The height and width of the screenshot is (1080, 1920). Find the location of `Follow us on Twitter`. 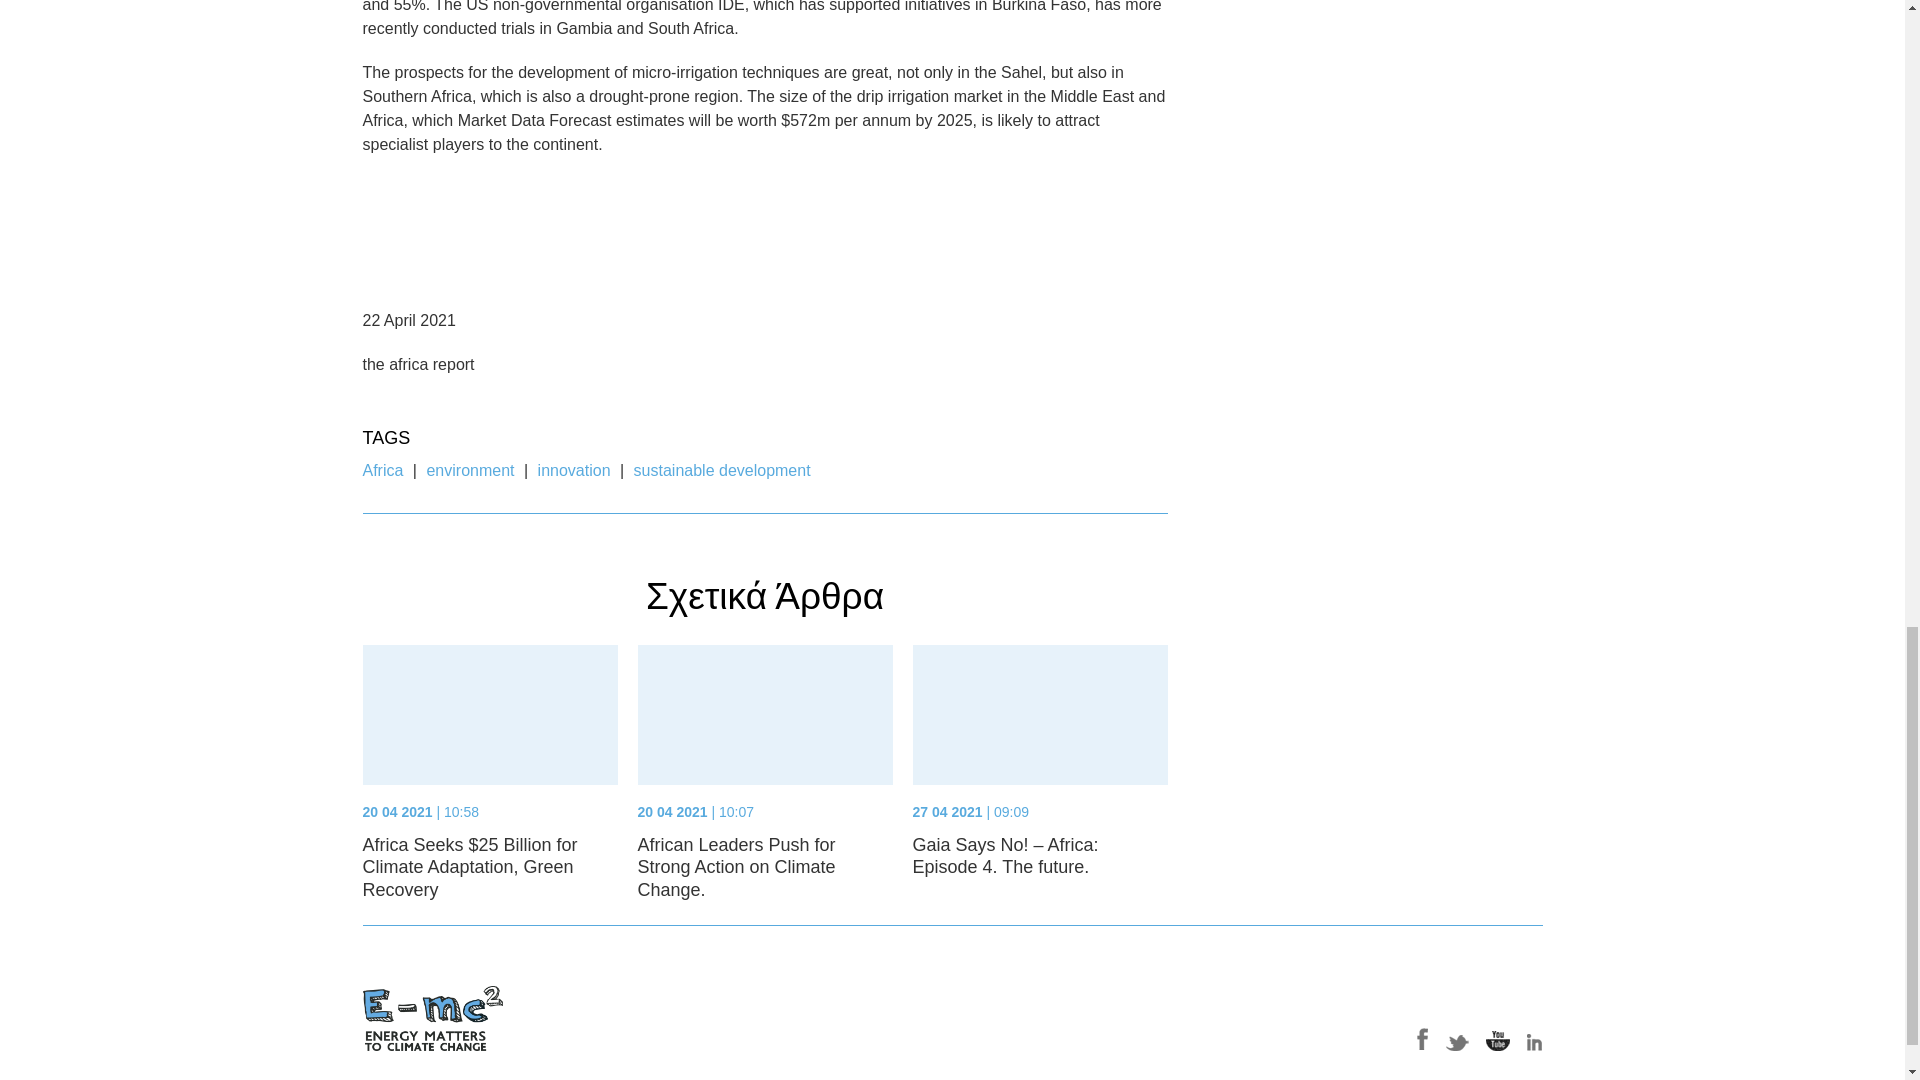

Follow us on Twitter is located at coordinates (1458, 1039).